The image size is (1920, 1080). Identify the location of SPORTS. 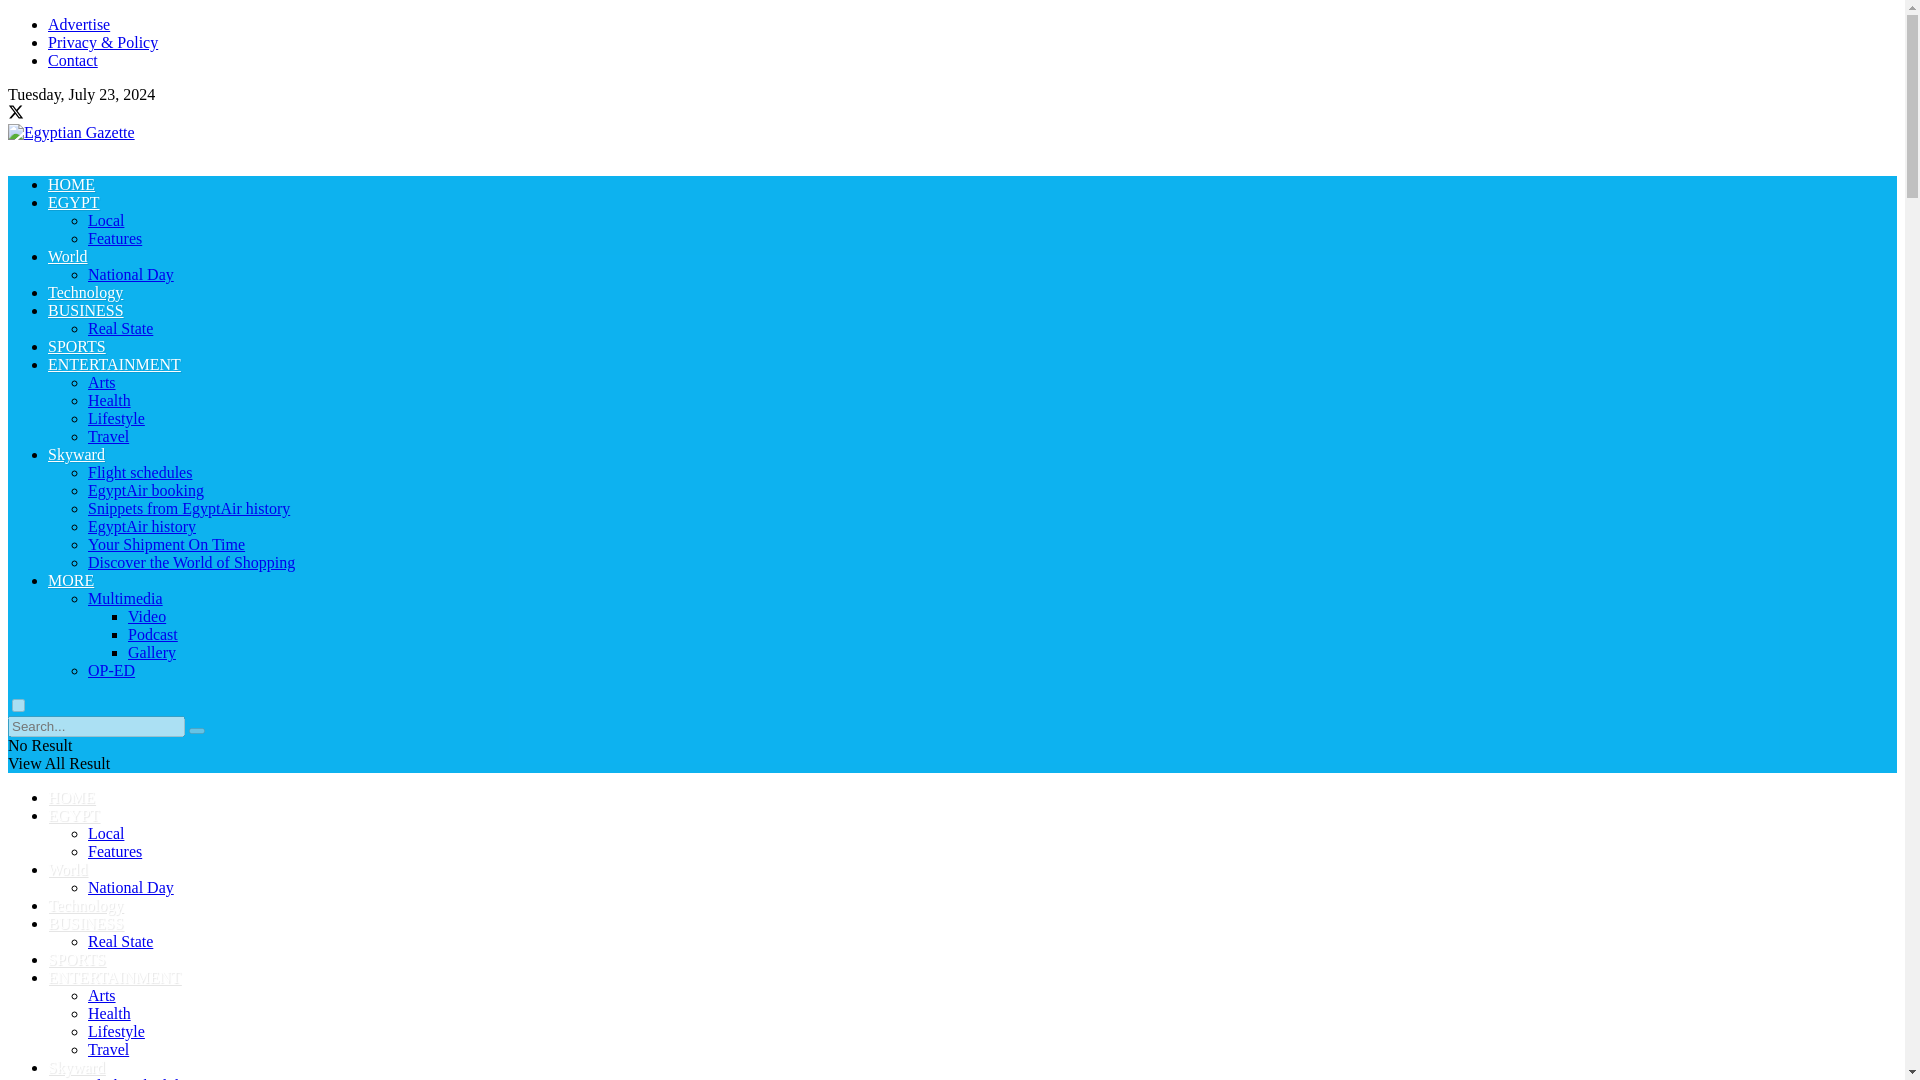
(76, 346).